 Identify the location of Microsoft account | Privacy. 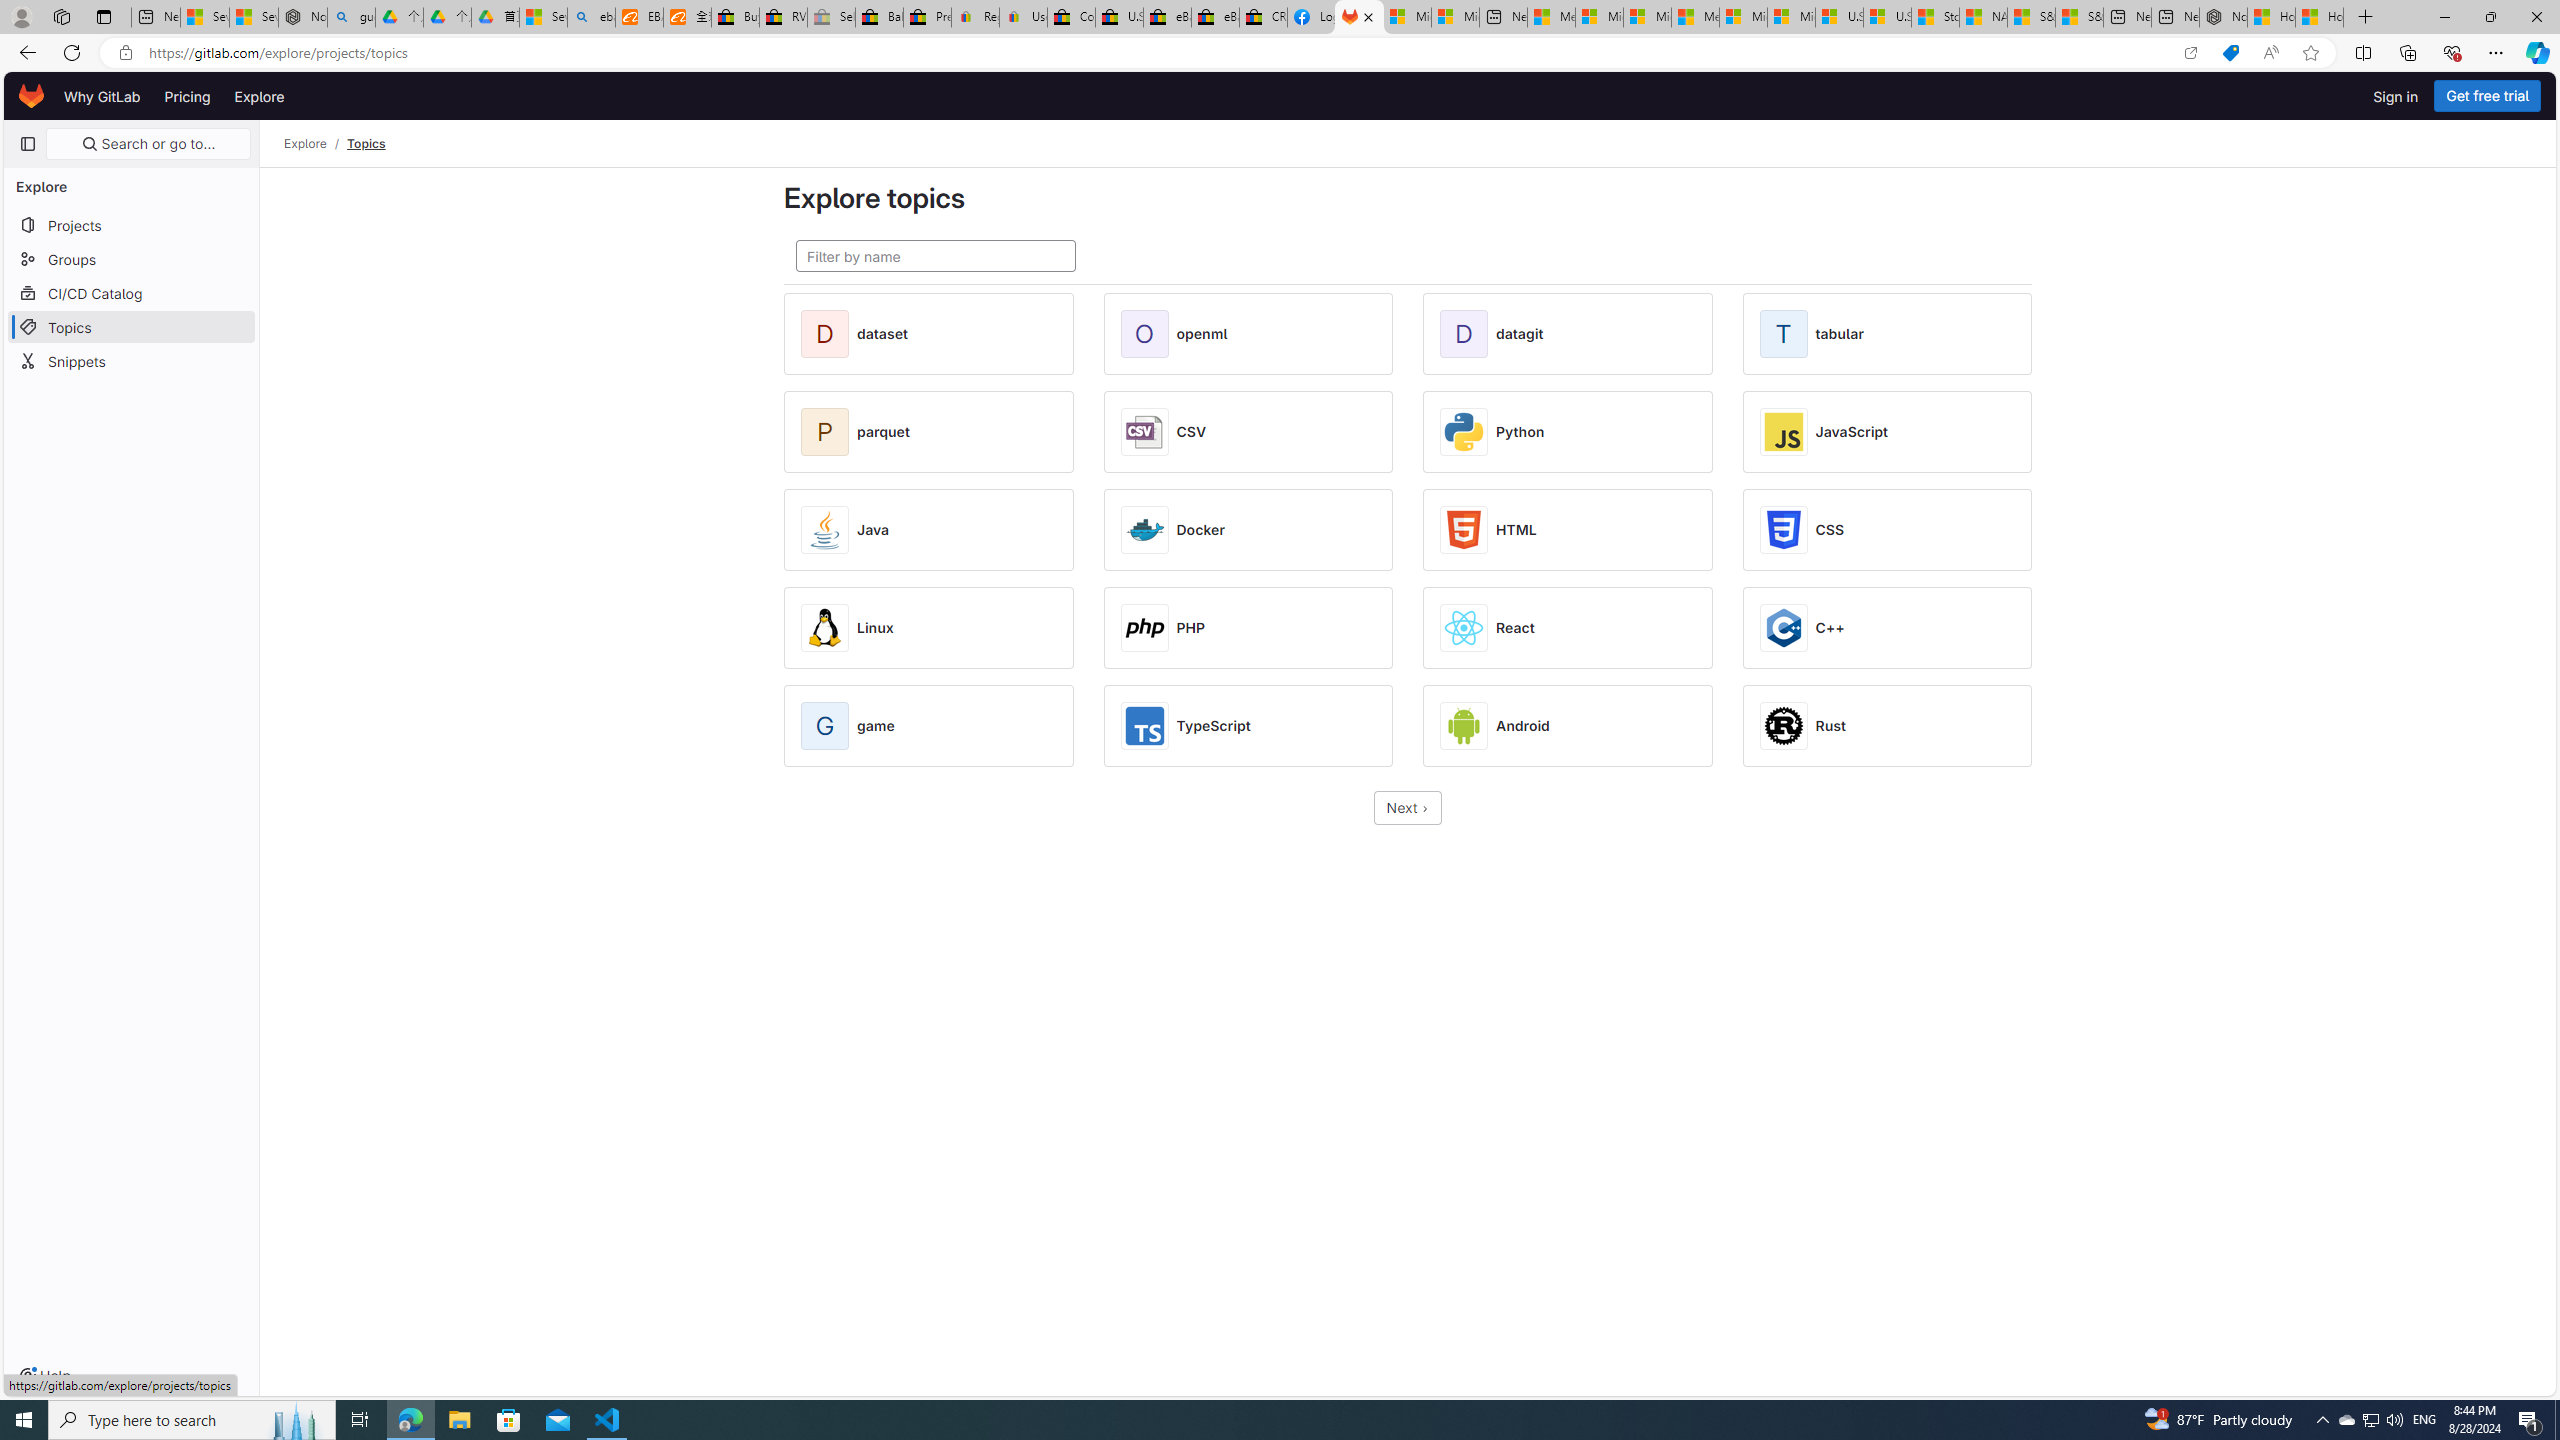
(1600, 17).